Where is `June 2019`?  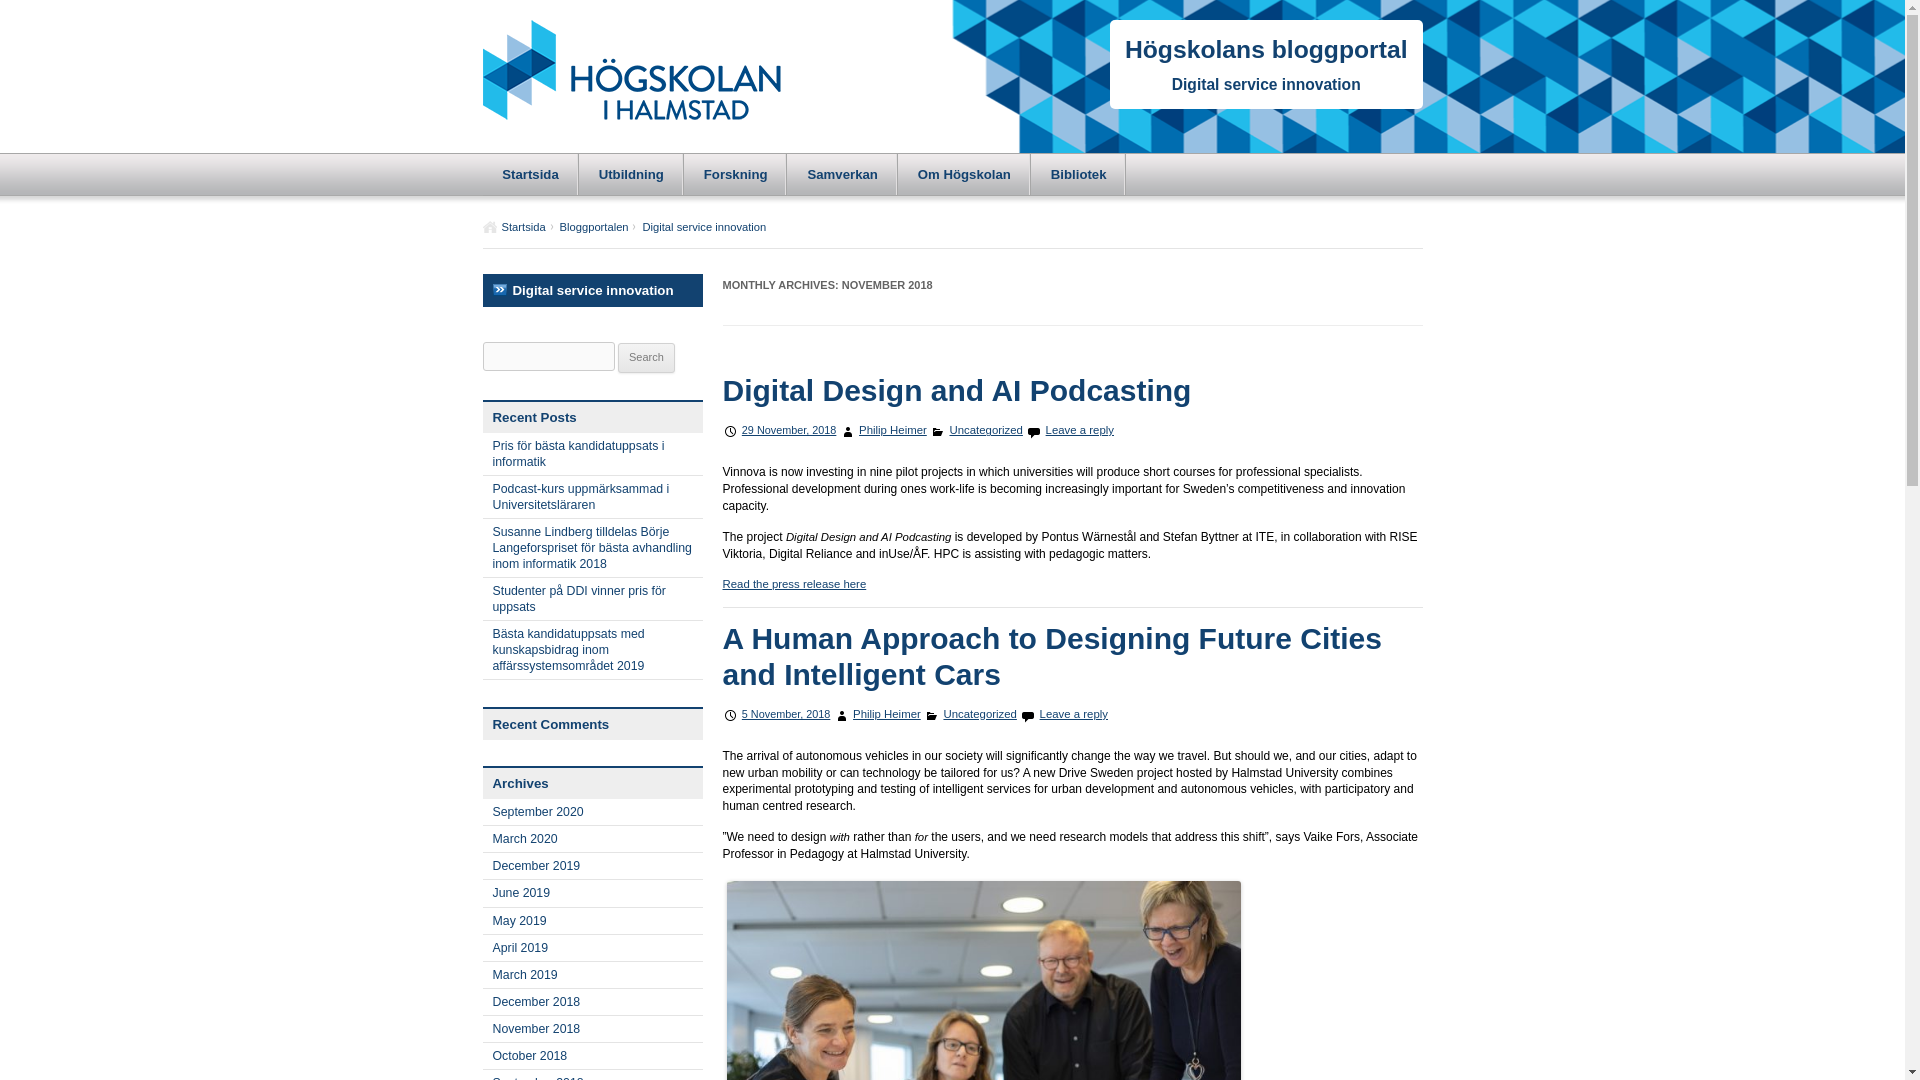
June 2019 is located at coordinates (592, 893).